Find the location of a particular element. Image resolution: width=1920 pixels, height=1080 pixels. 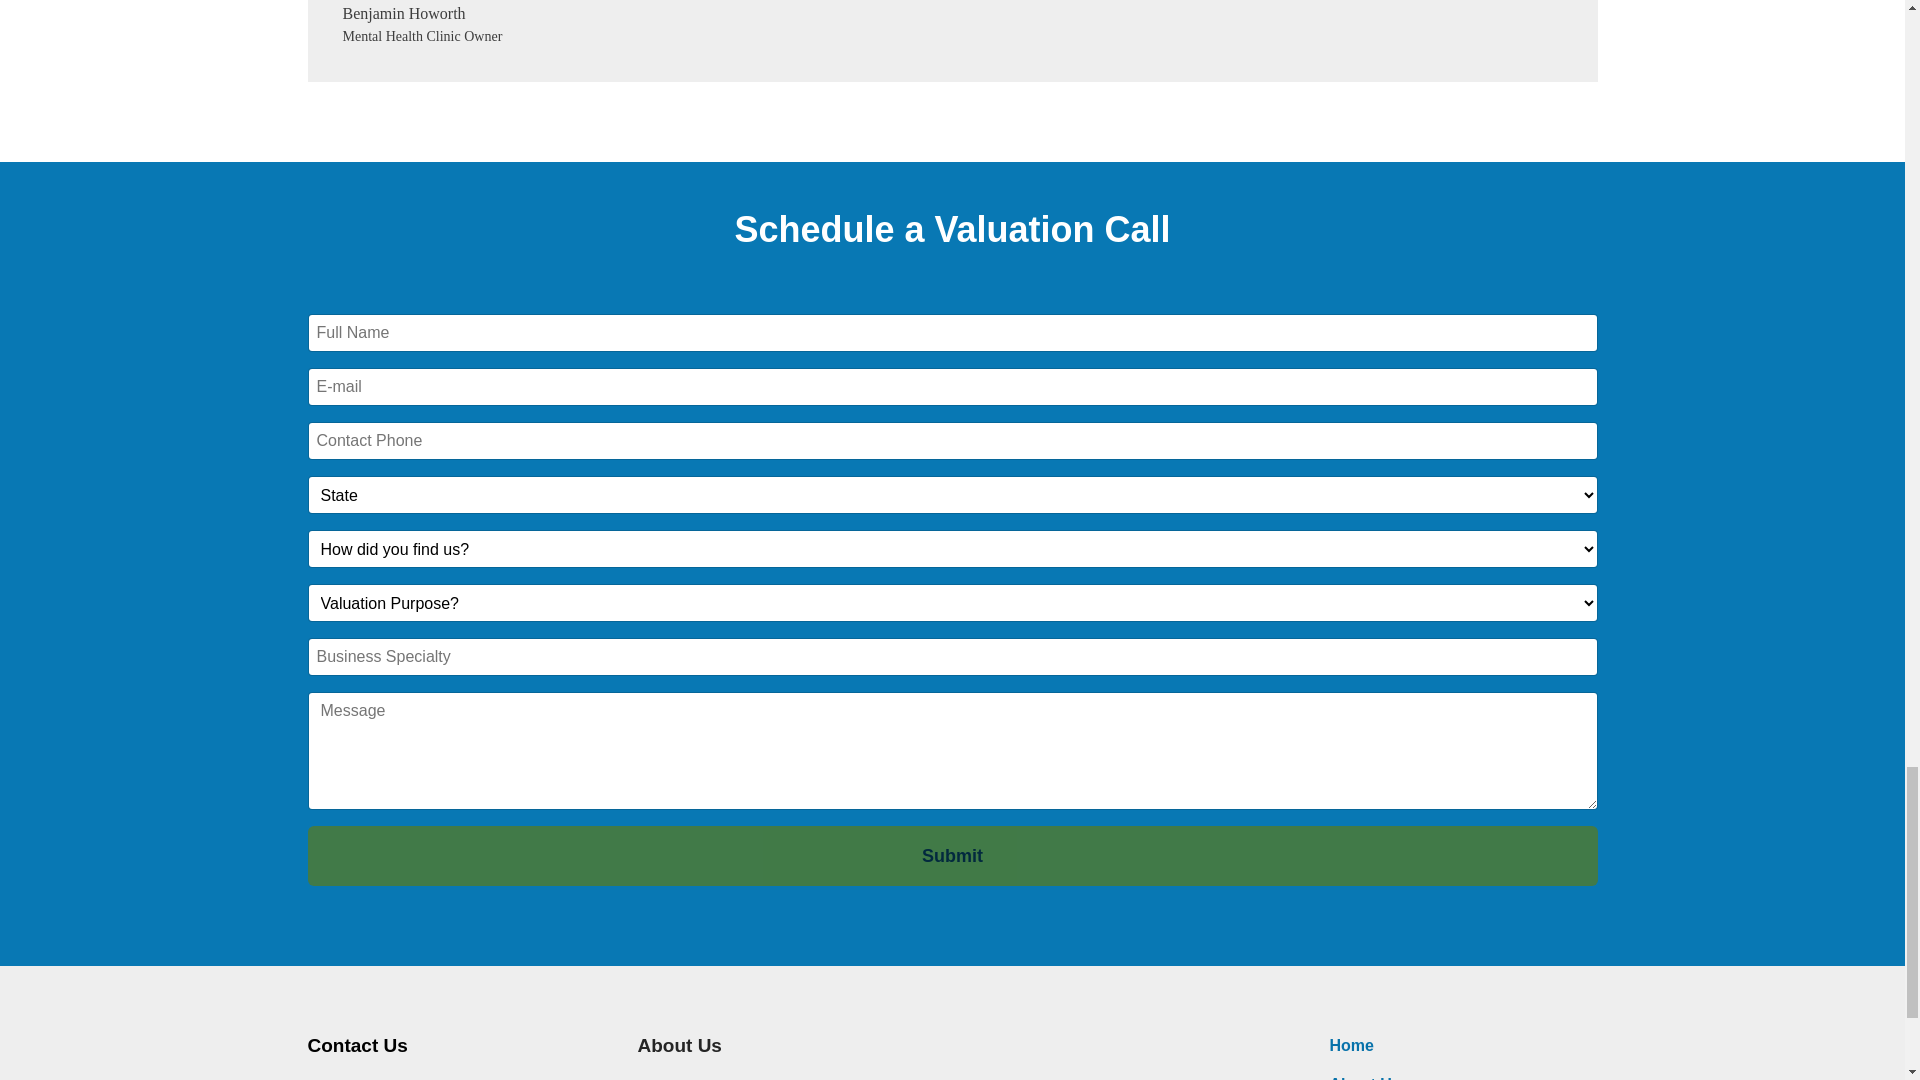

Submit is located at coordinates (952, 856).